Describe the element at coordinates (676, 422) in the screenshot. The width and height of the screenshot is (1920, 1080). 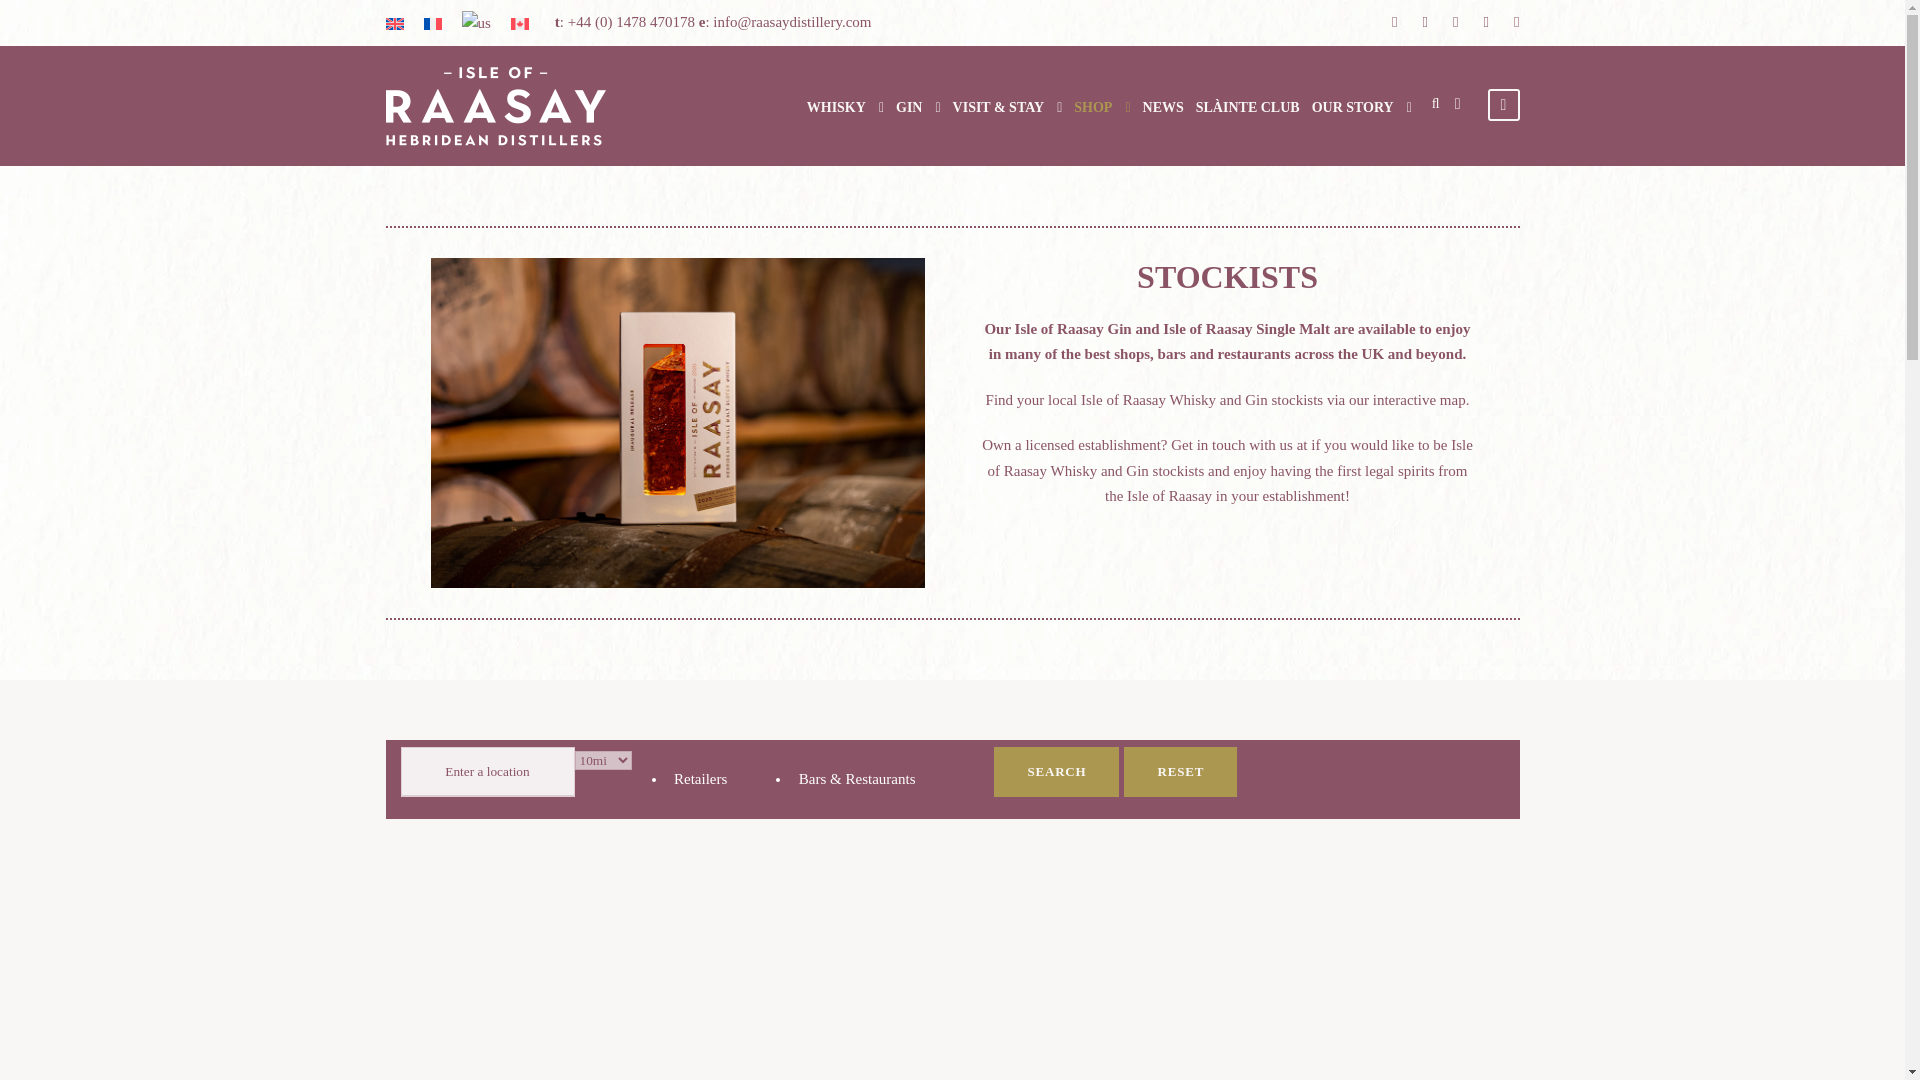
I see `Isle of Raasay Single Malt Inaugural Release` at that location.